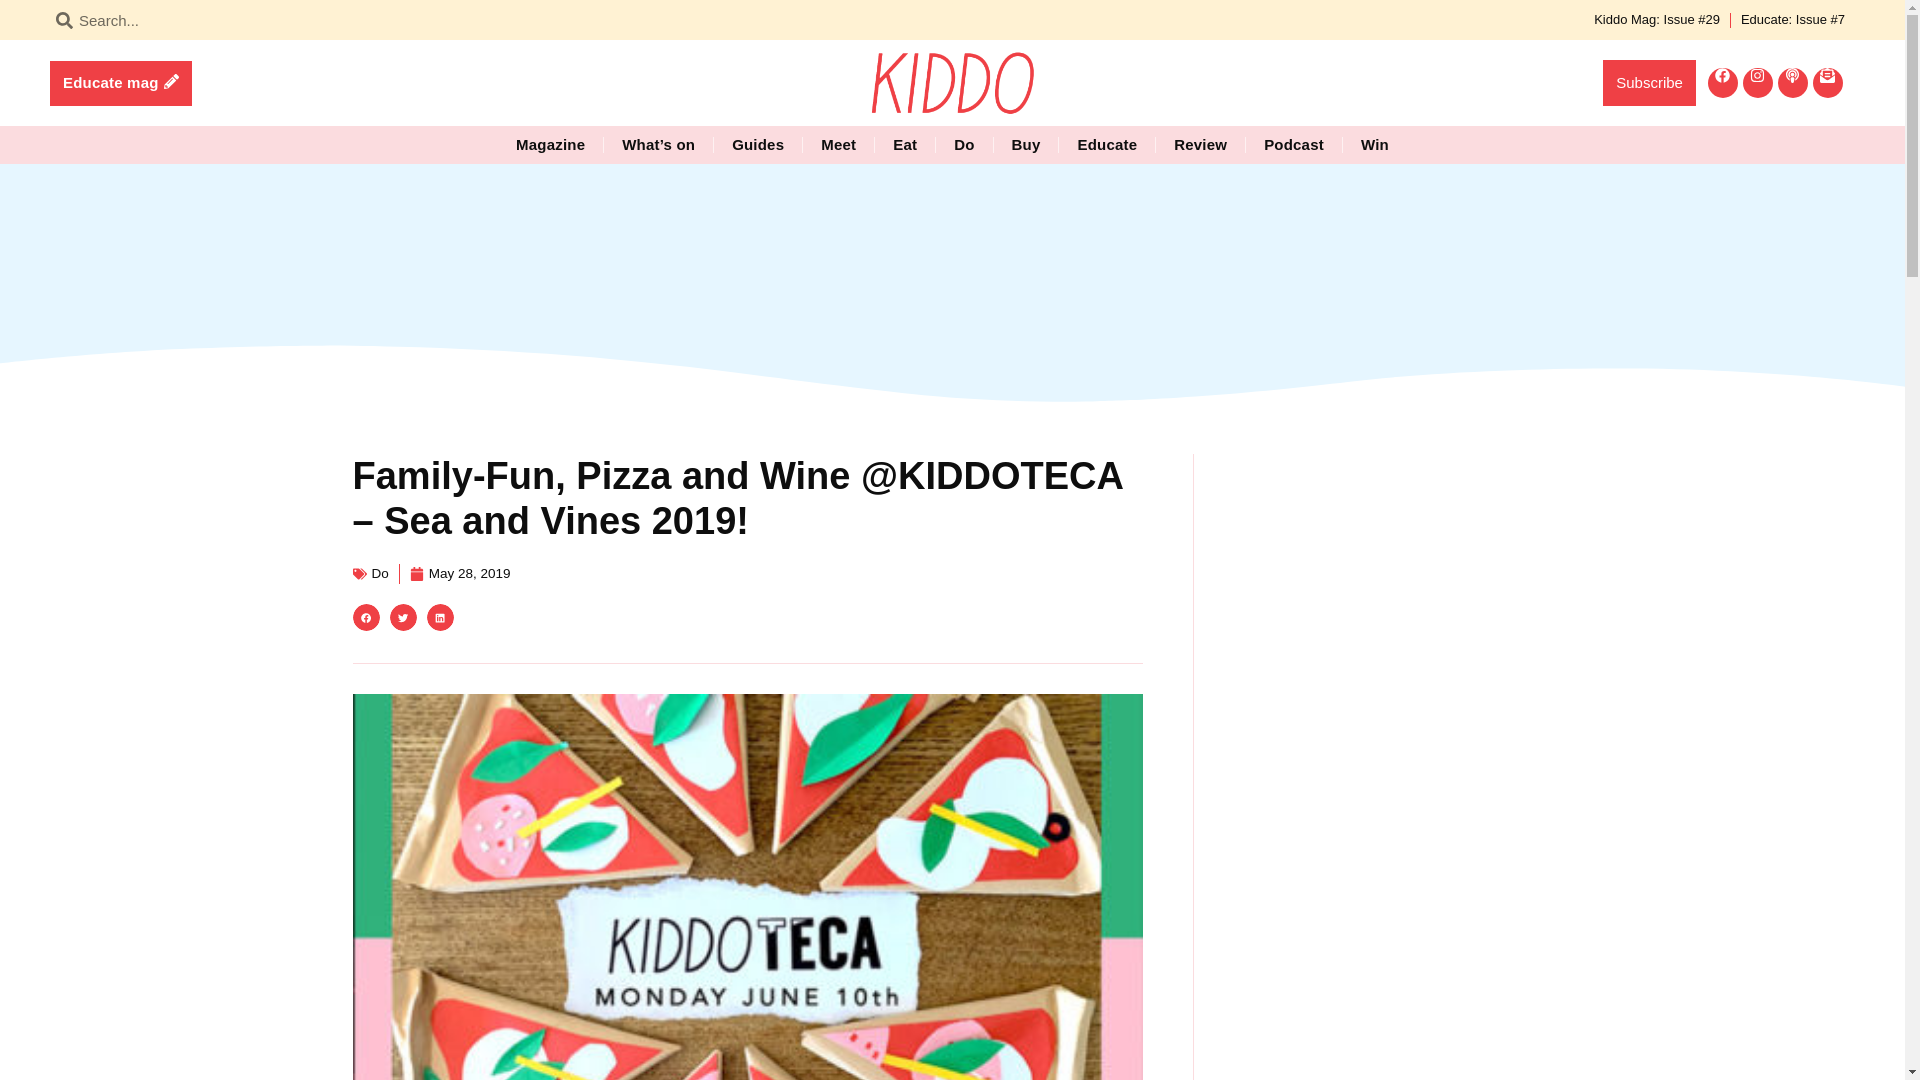 This screenshot has height=1080, width=1920. Describe the element at coordinates (838, 145) in the screenshot. I see `Meet` at that location.